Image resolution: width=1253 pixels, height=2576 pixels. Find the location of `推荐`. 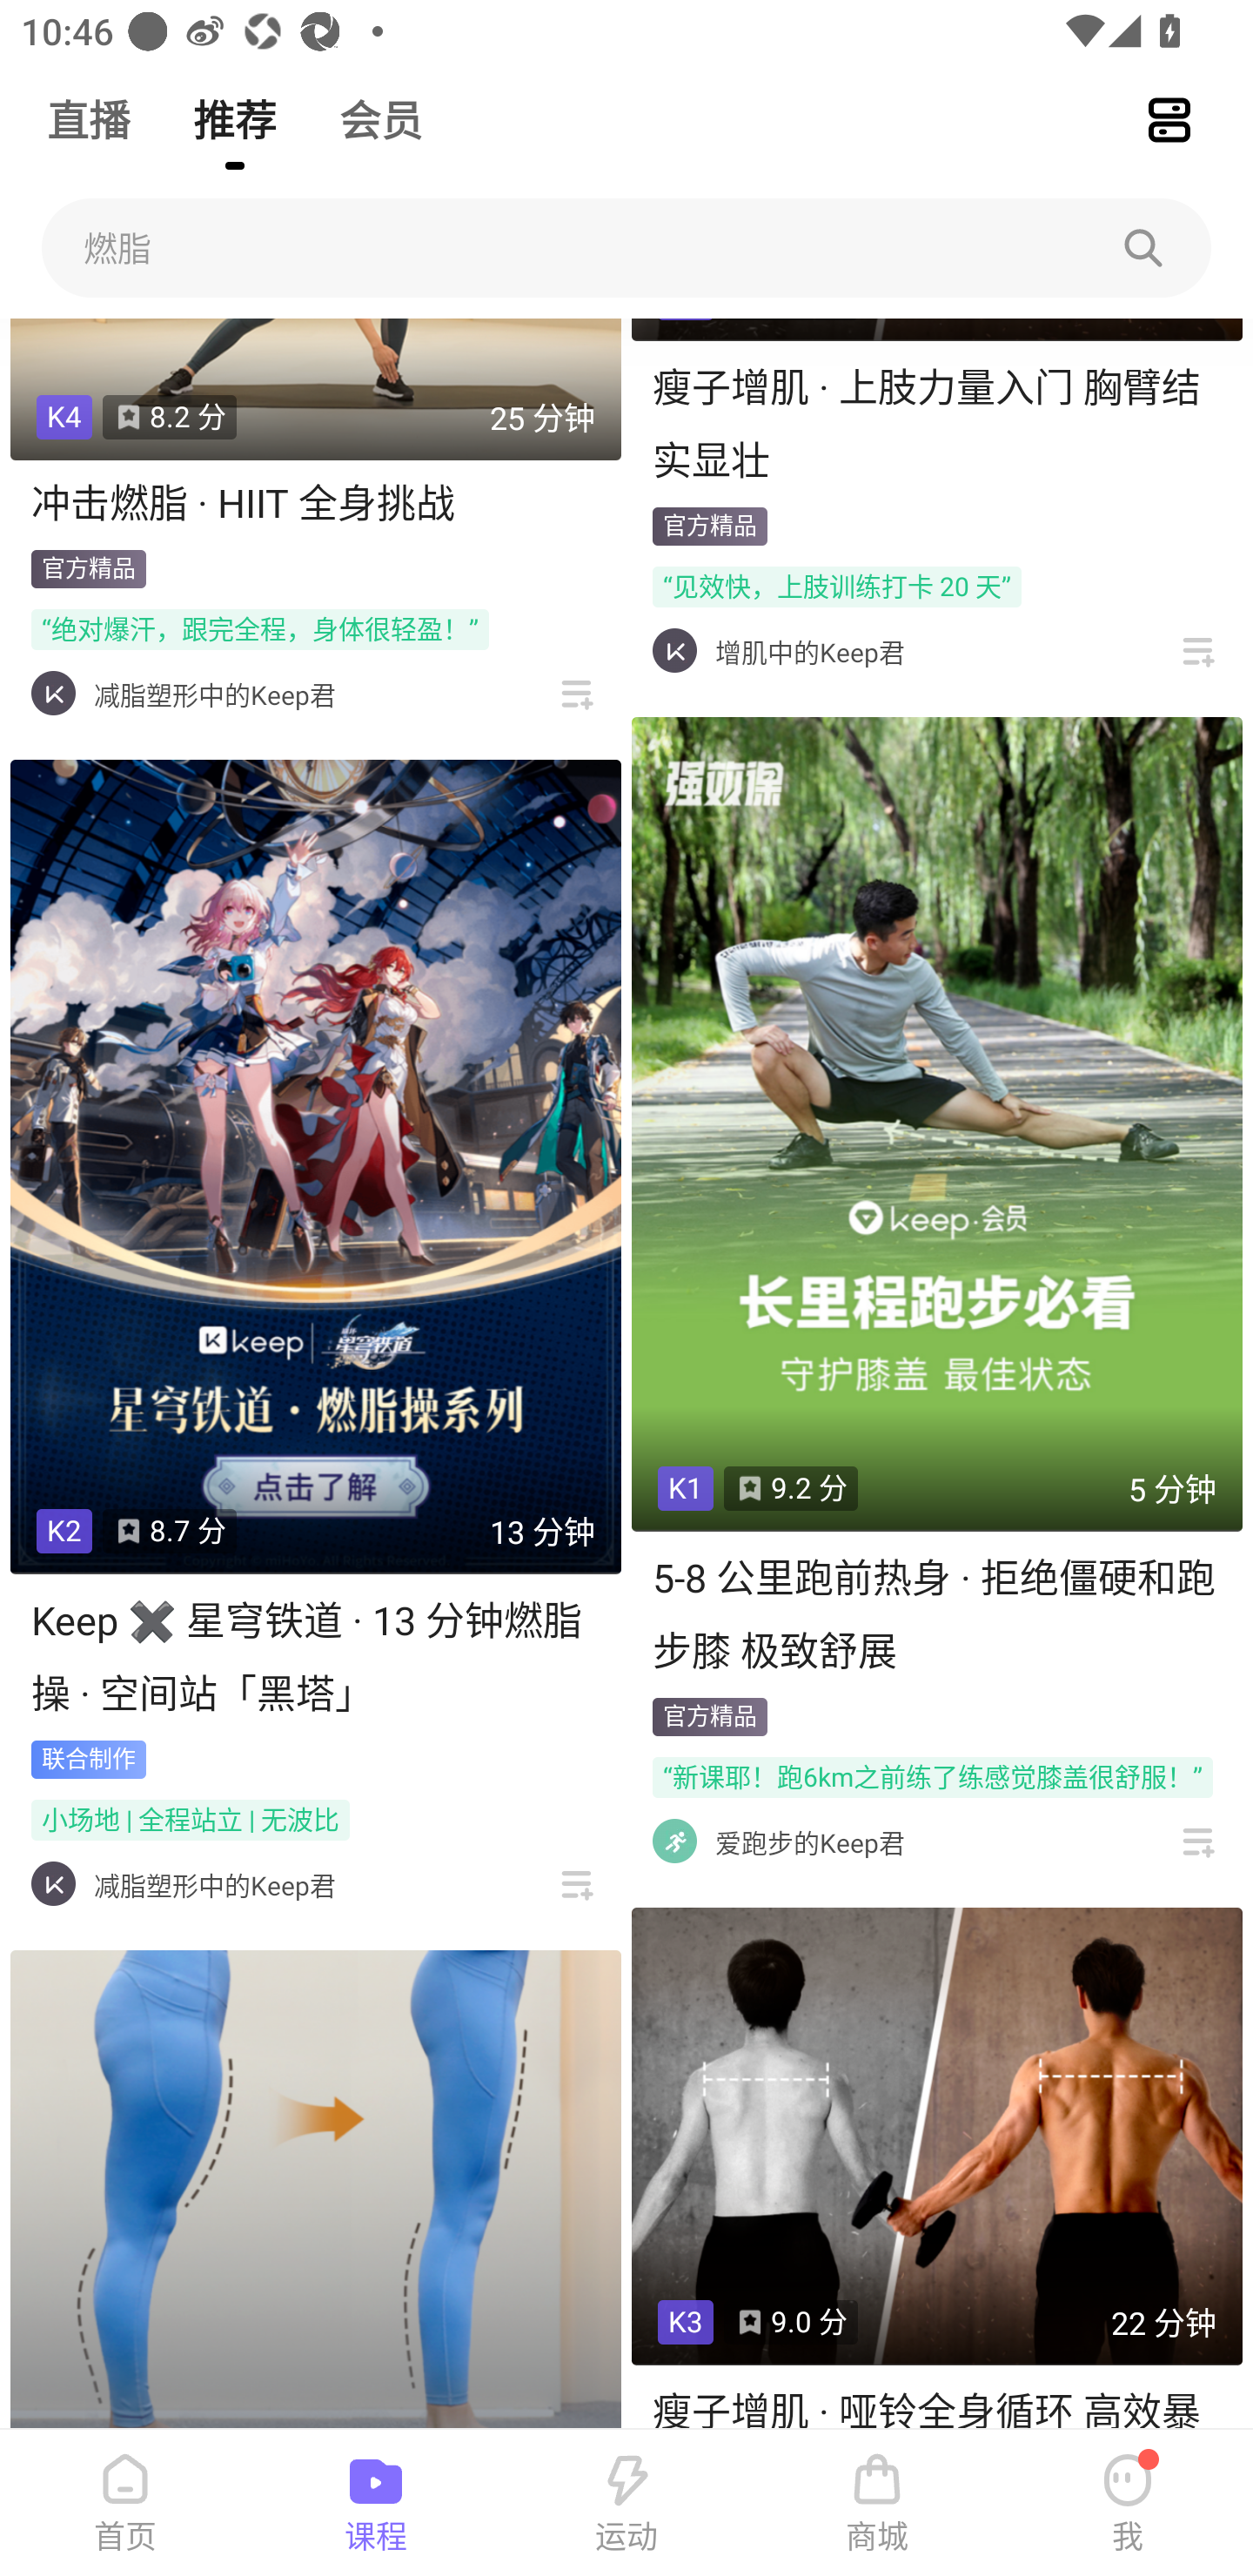

推荐 is located at coordinates (235, 106).